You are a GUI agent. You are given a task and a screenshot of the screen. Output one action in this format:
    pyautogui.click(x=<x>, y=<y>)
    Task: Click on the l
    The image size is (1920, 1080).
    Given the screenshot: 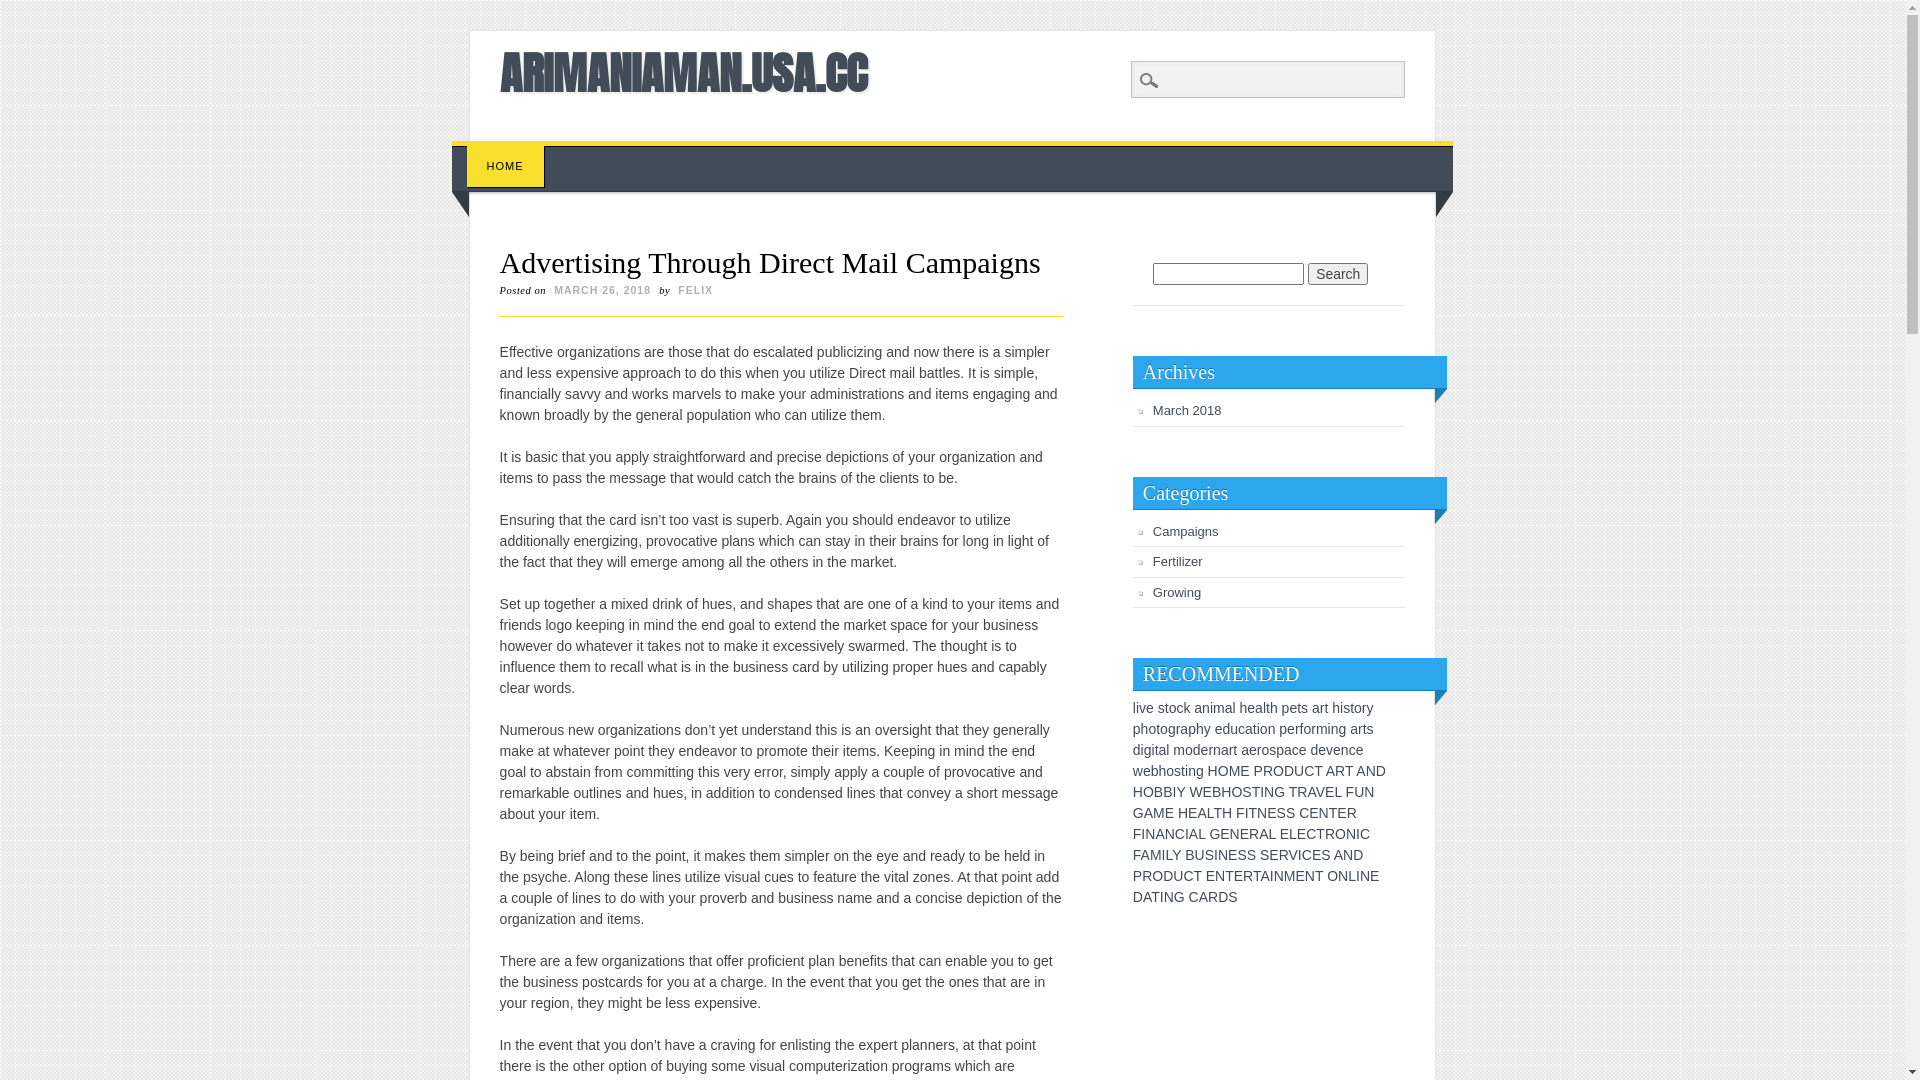 What is the action you would take?
    pyautogui.click(x=1168, y=750)
    